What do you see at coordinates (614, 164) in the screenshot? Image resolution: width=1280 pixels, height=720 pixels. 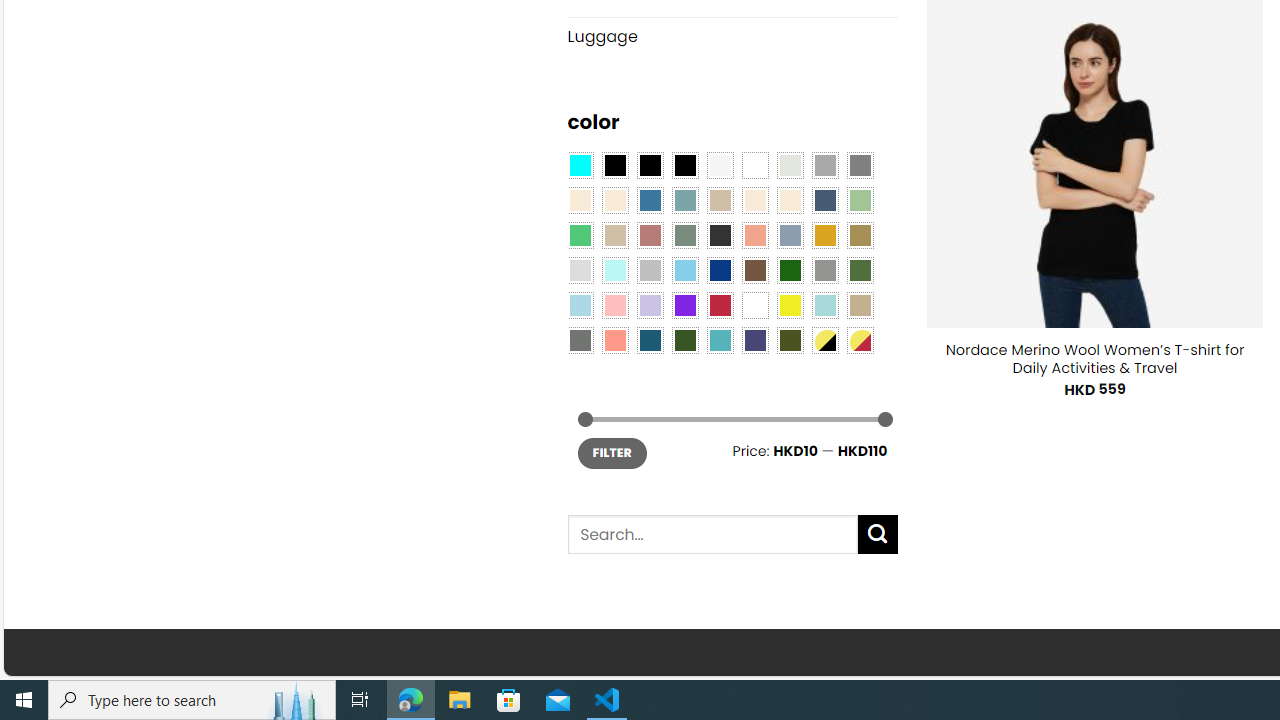 I see `All Black` at bounding box center [614, 164].